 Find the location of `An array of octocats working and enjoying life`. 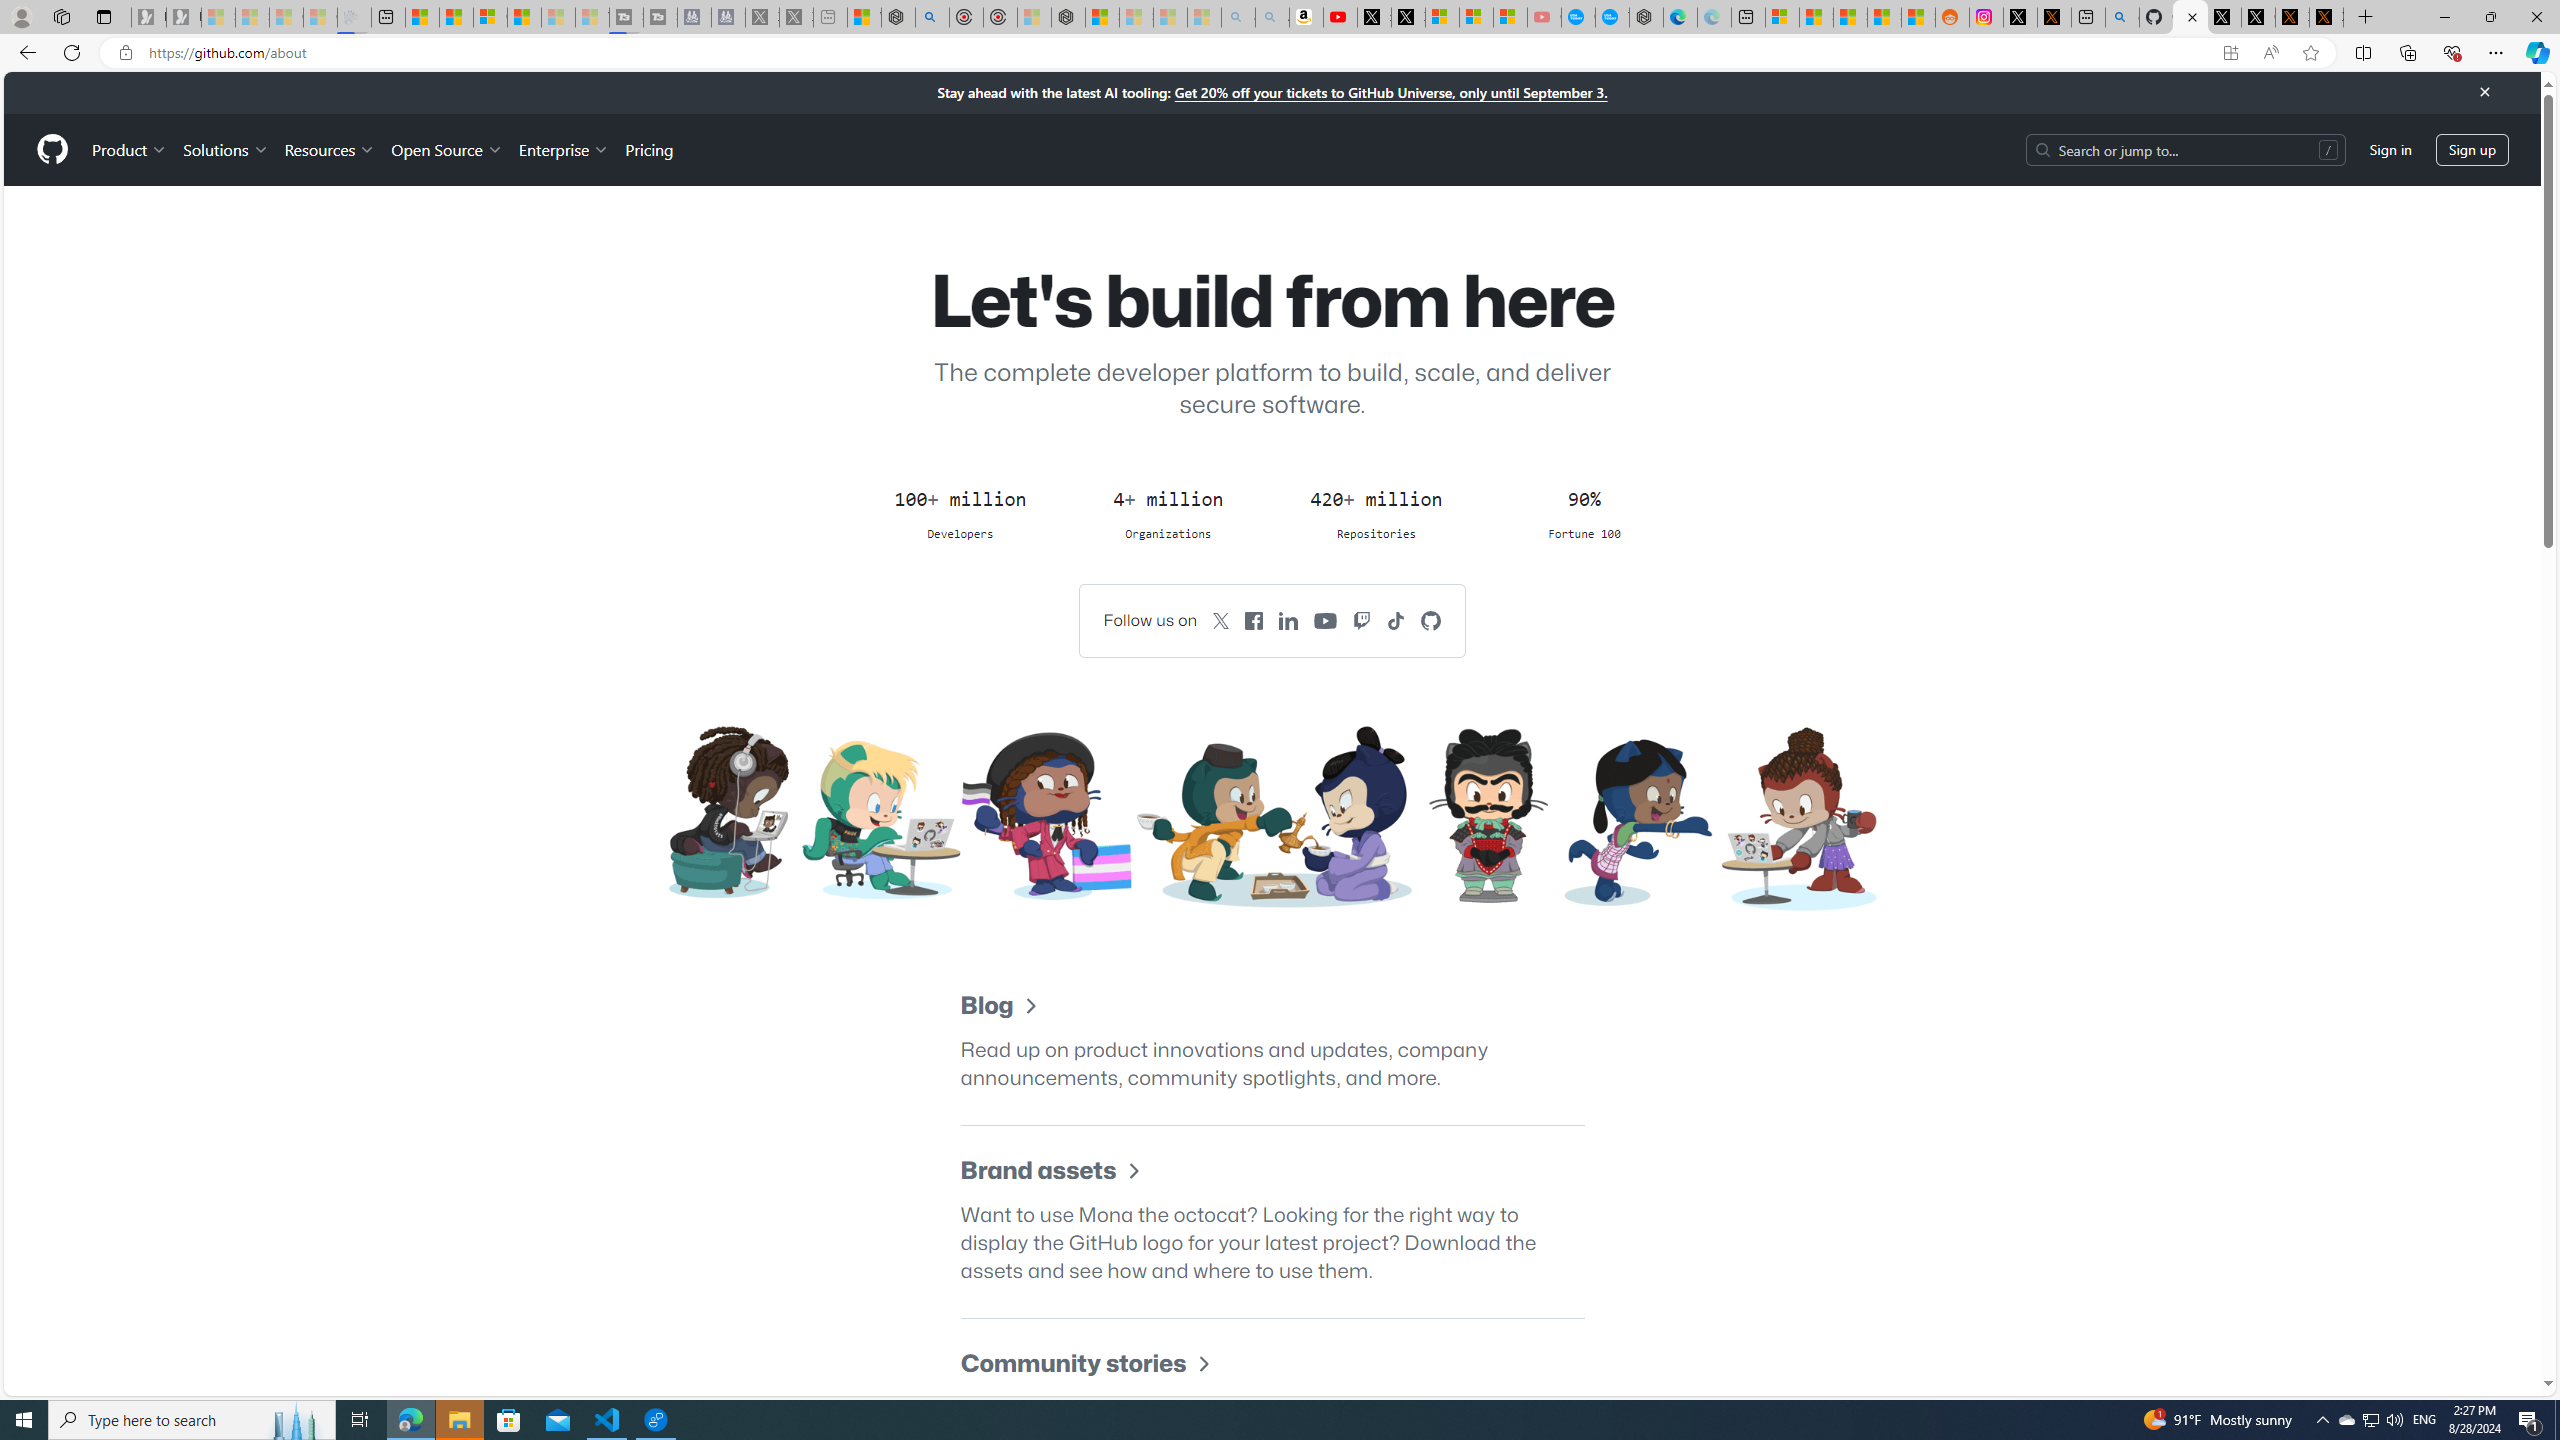

An array of octocats working and enjoying life is located at coordinates (1272, 818).